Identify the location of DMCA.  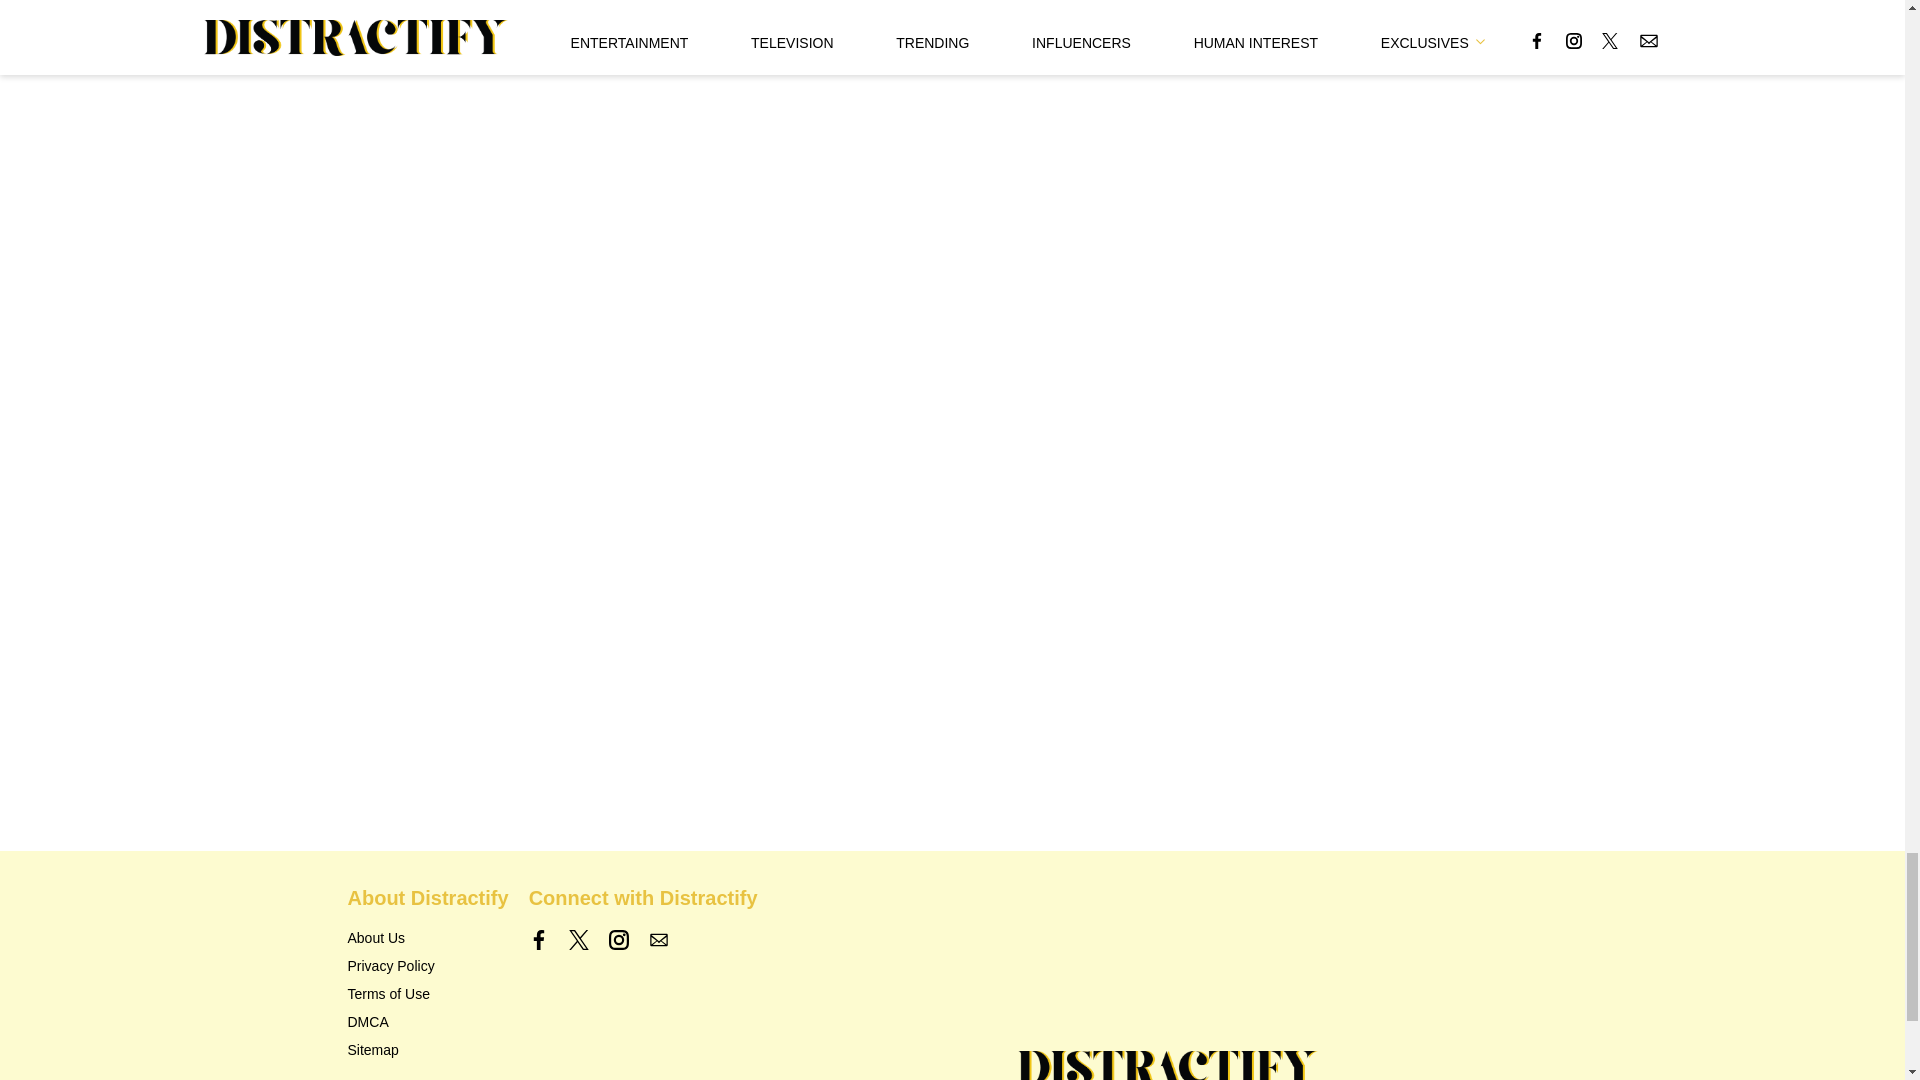
(368, 1022).